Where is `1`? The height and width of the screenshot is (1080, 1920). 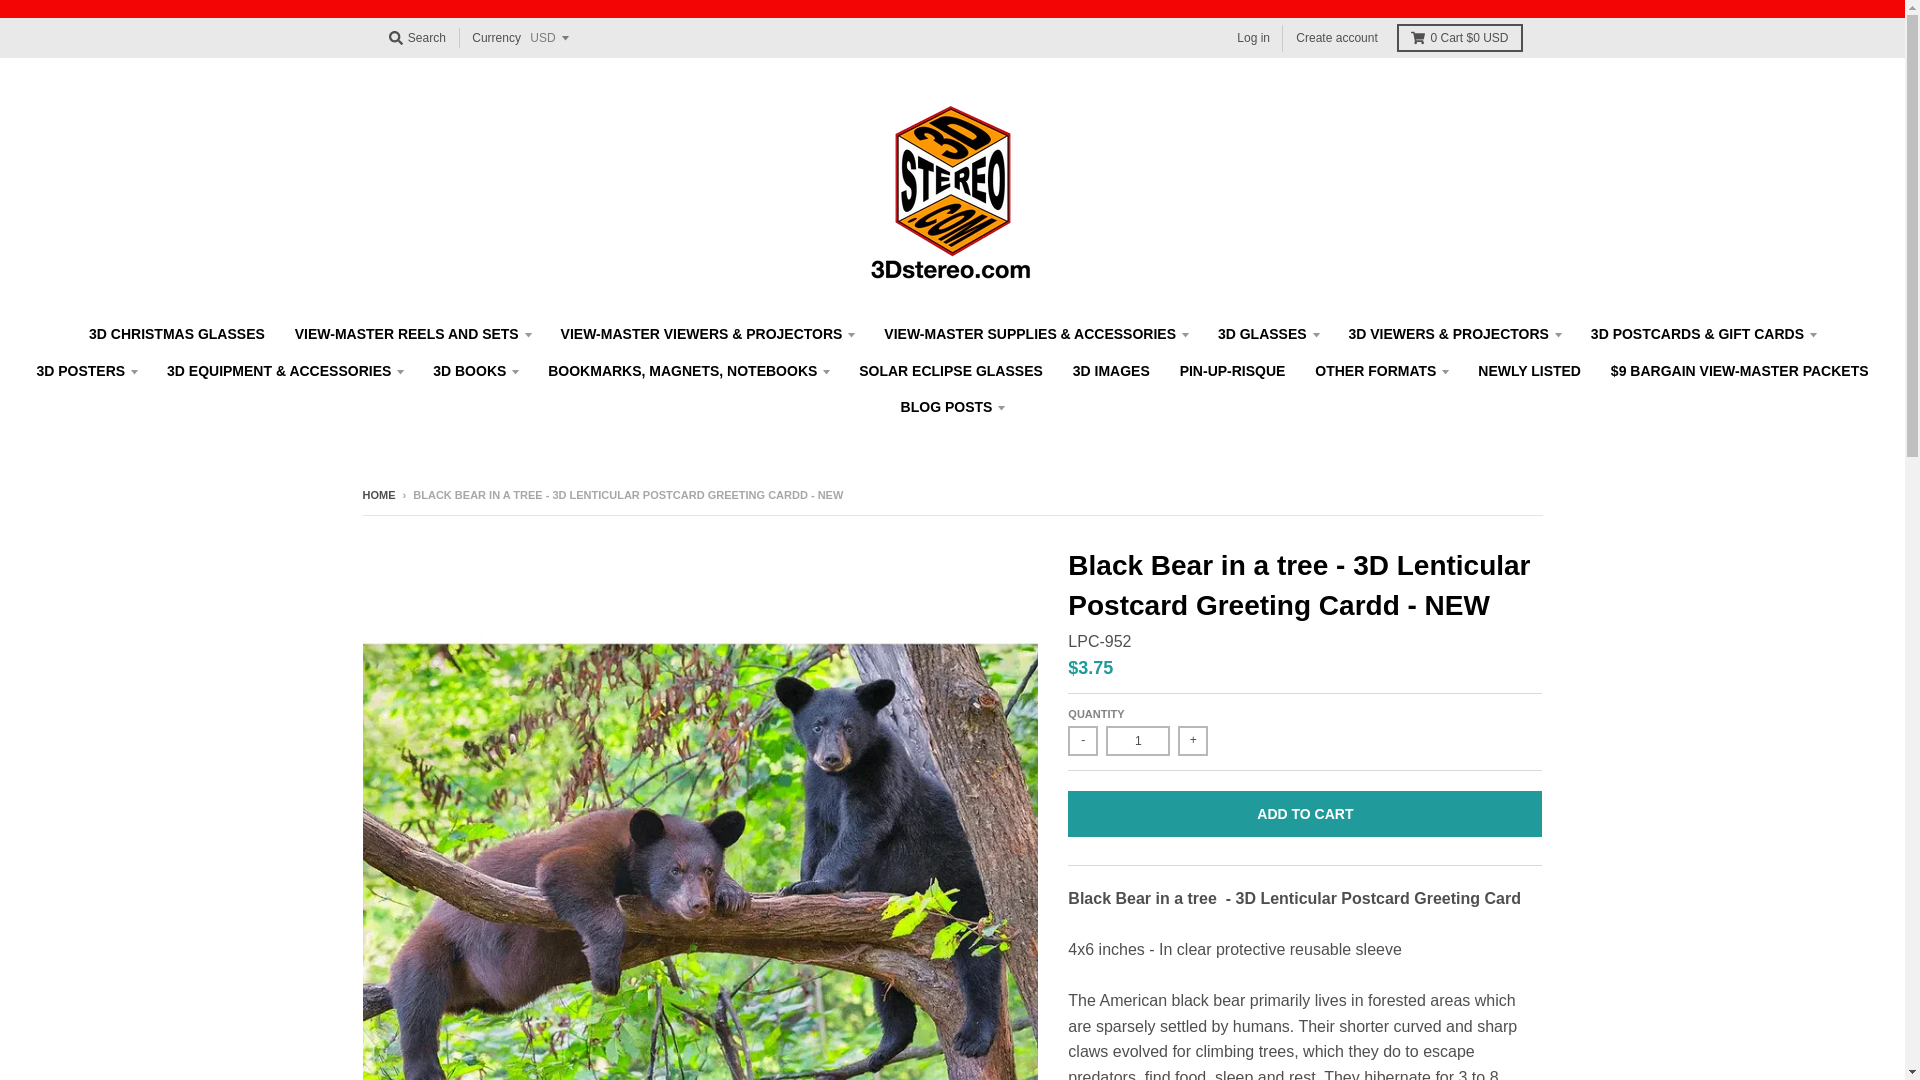
1 is located at coordinates (1137, 740).